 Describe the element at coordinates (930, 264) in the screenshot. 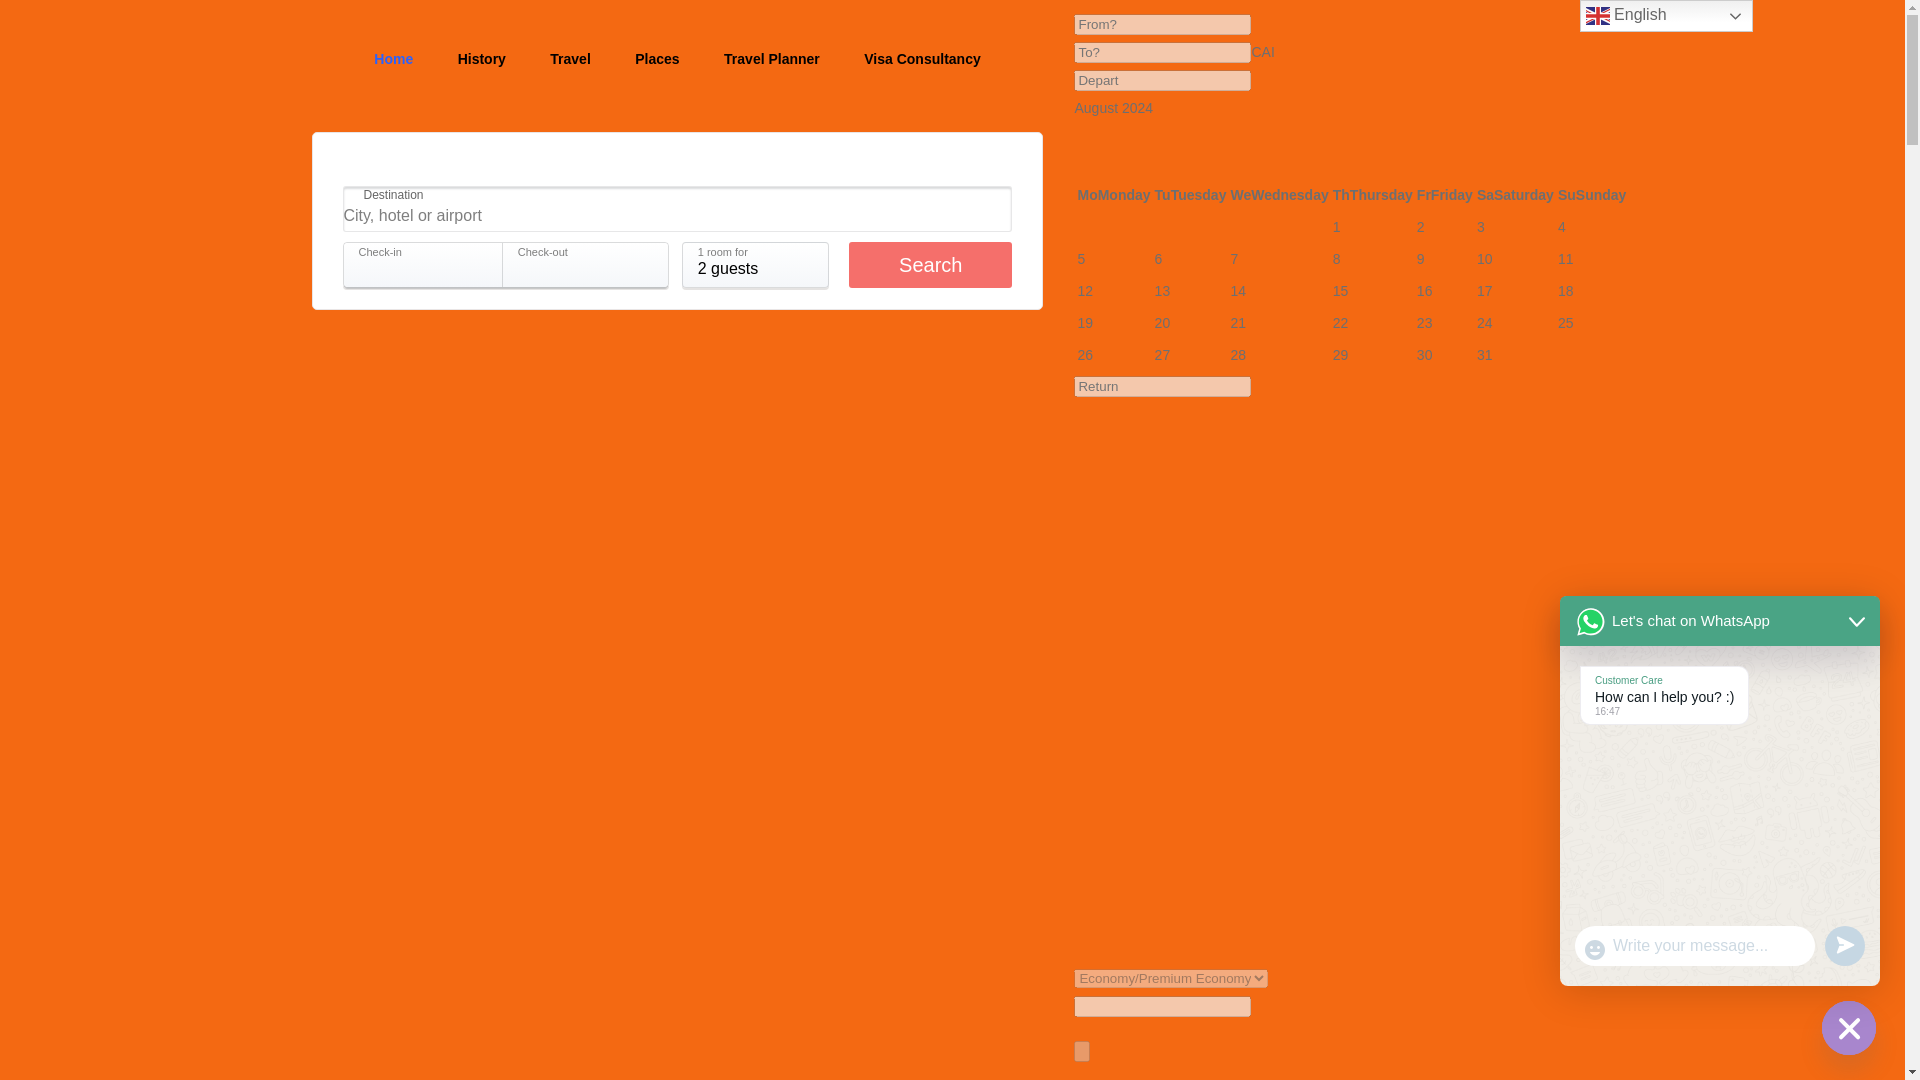

I see `Search` at that location.